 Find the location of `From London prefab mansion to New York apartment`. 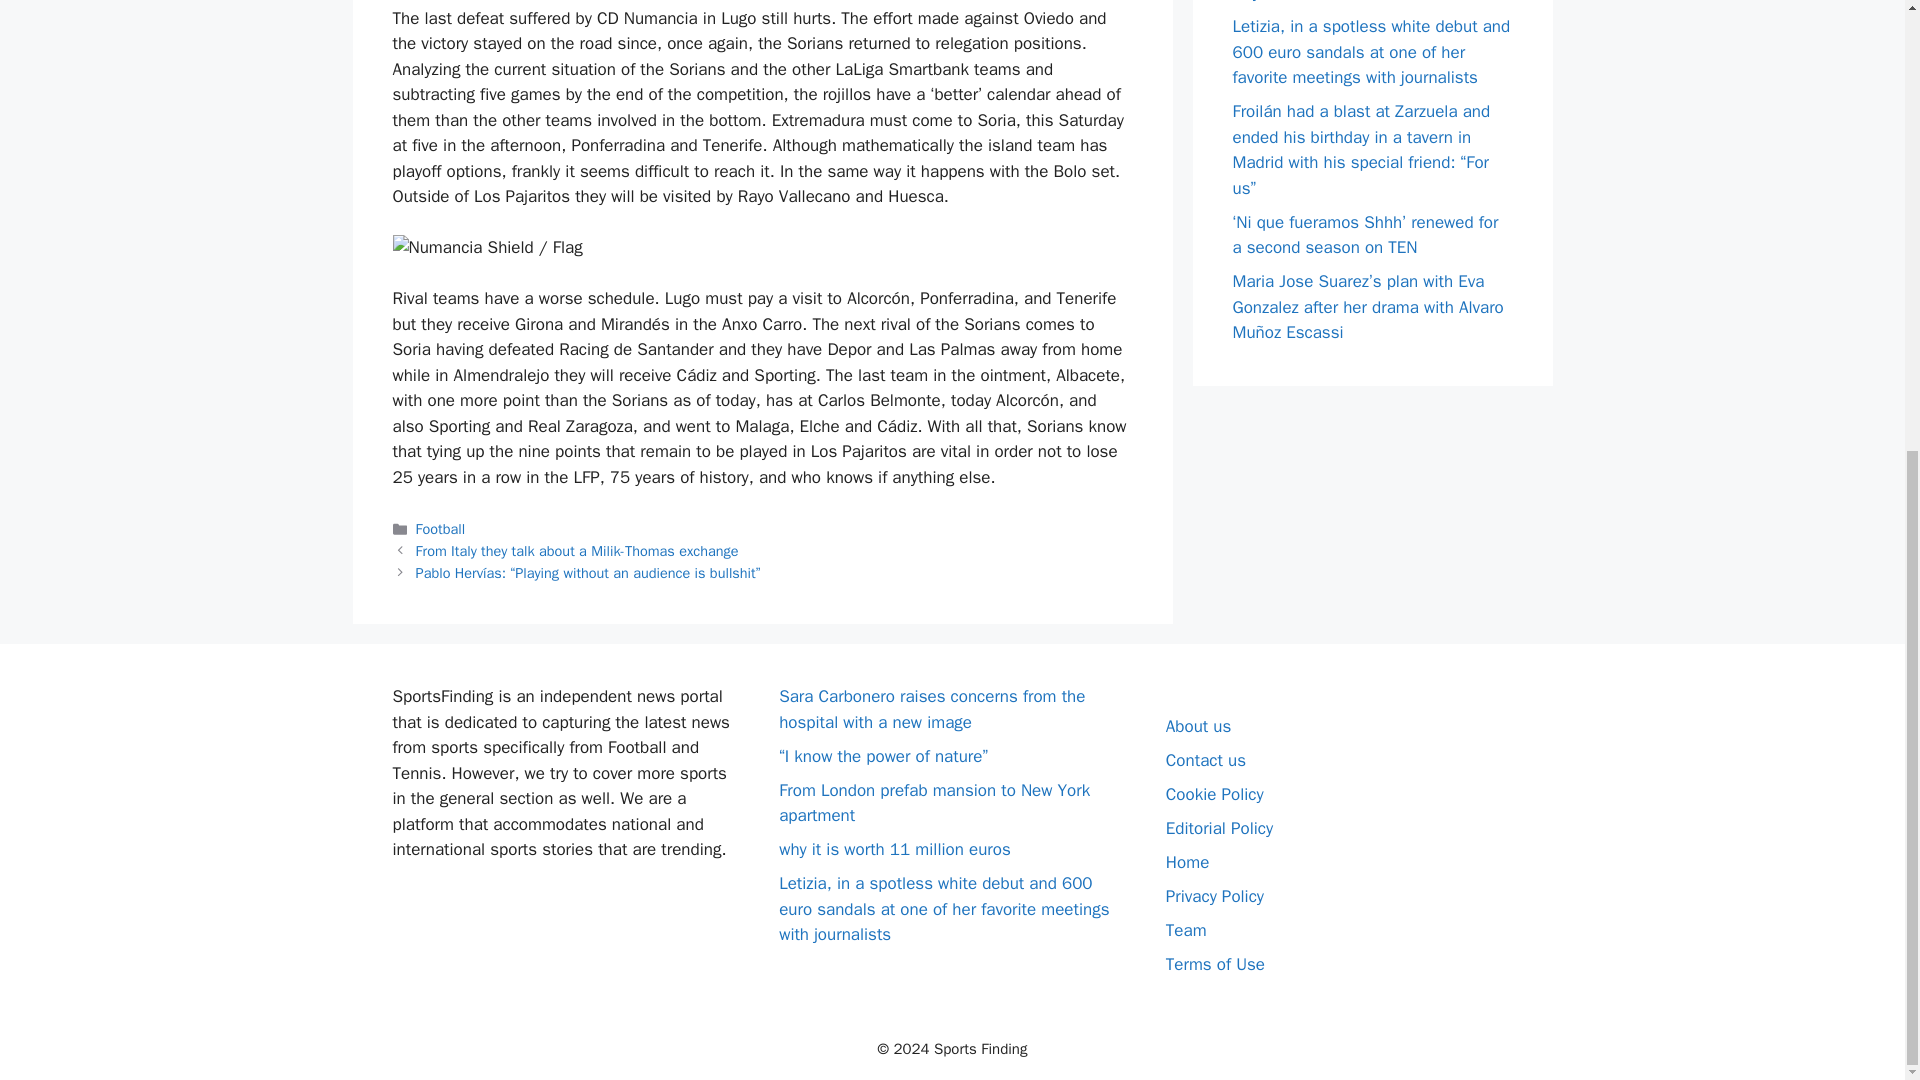

From London prefab mansion to New York apartment is located at coordinates (934, 803).